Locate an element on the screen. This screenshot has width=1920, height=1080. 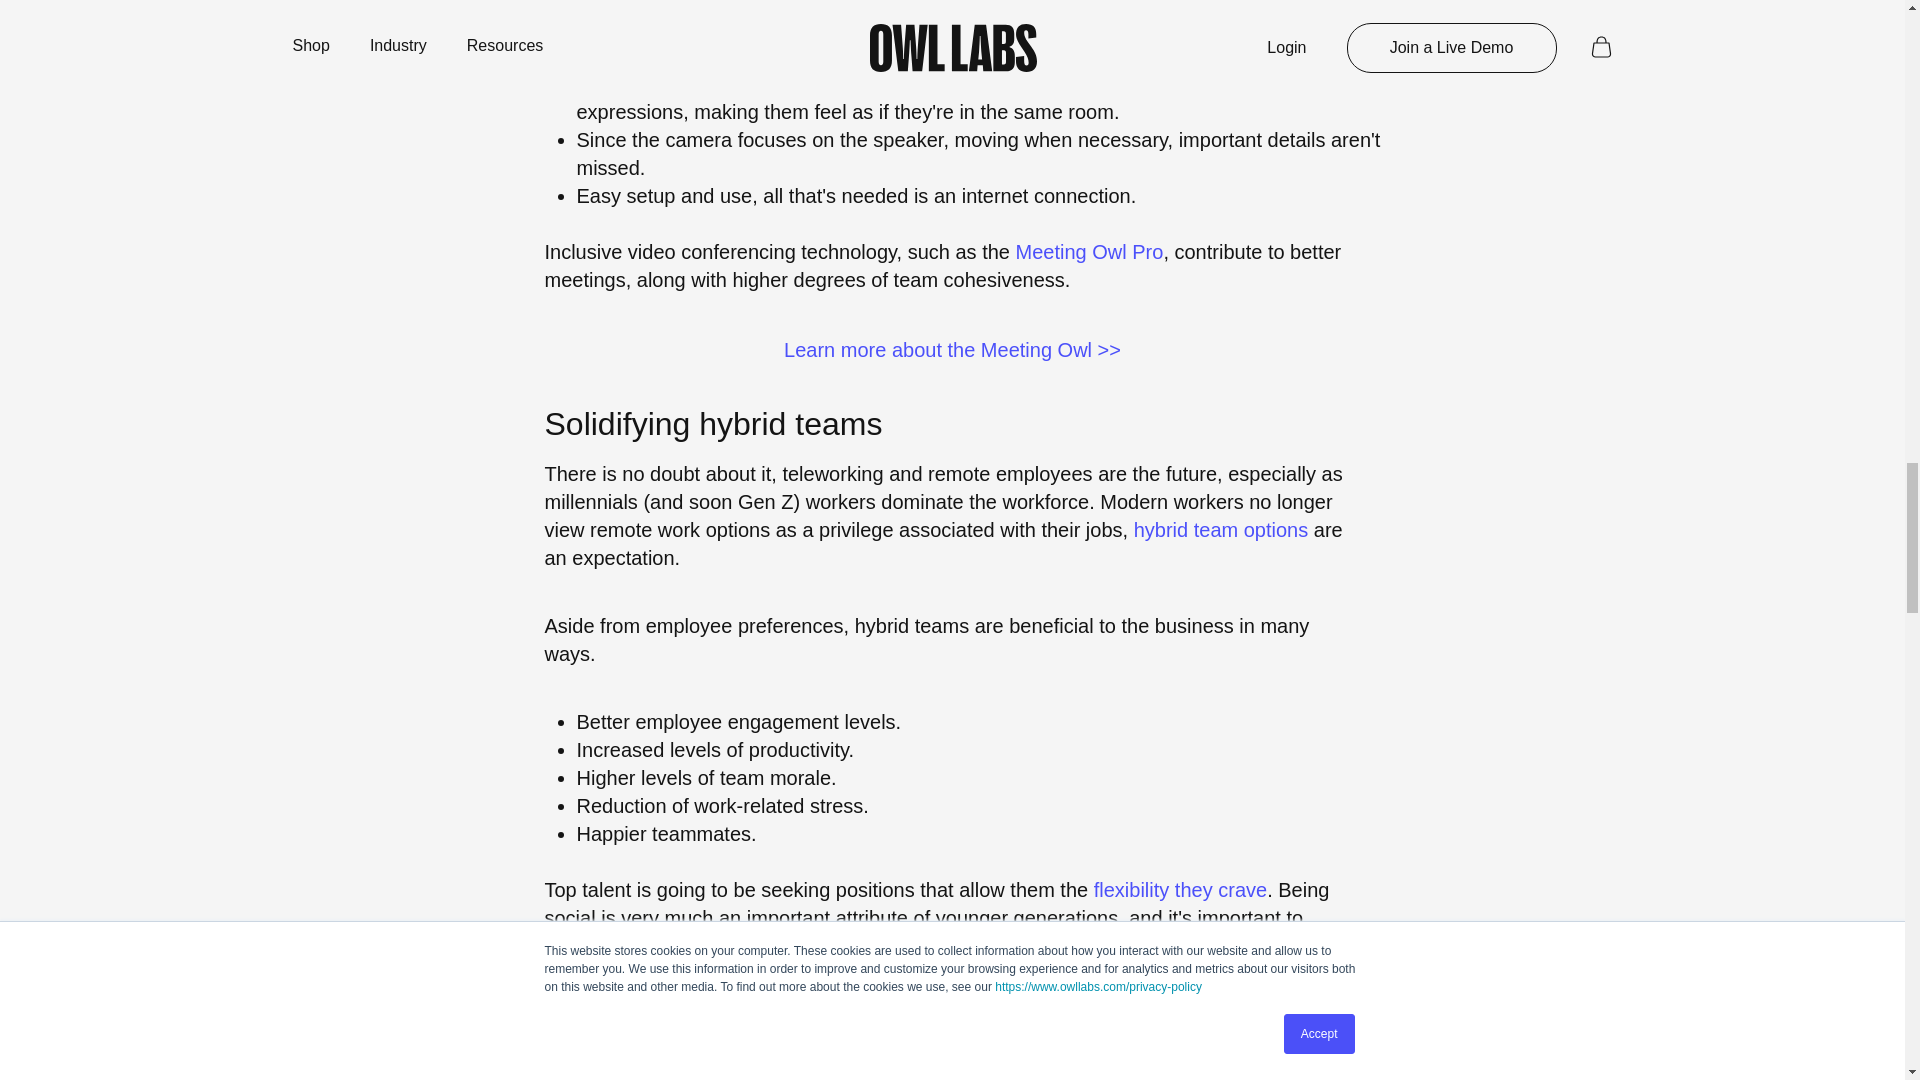
hybrid team options is located at coordinates (1222, 530).